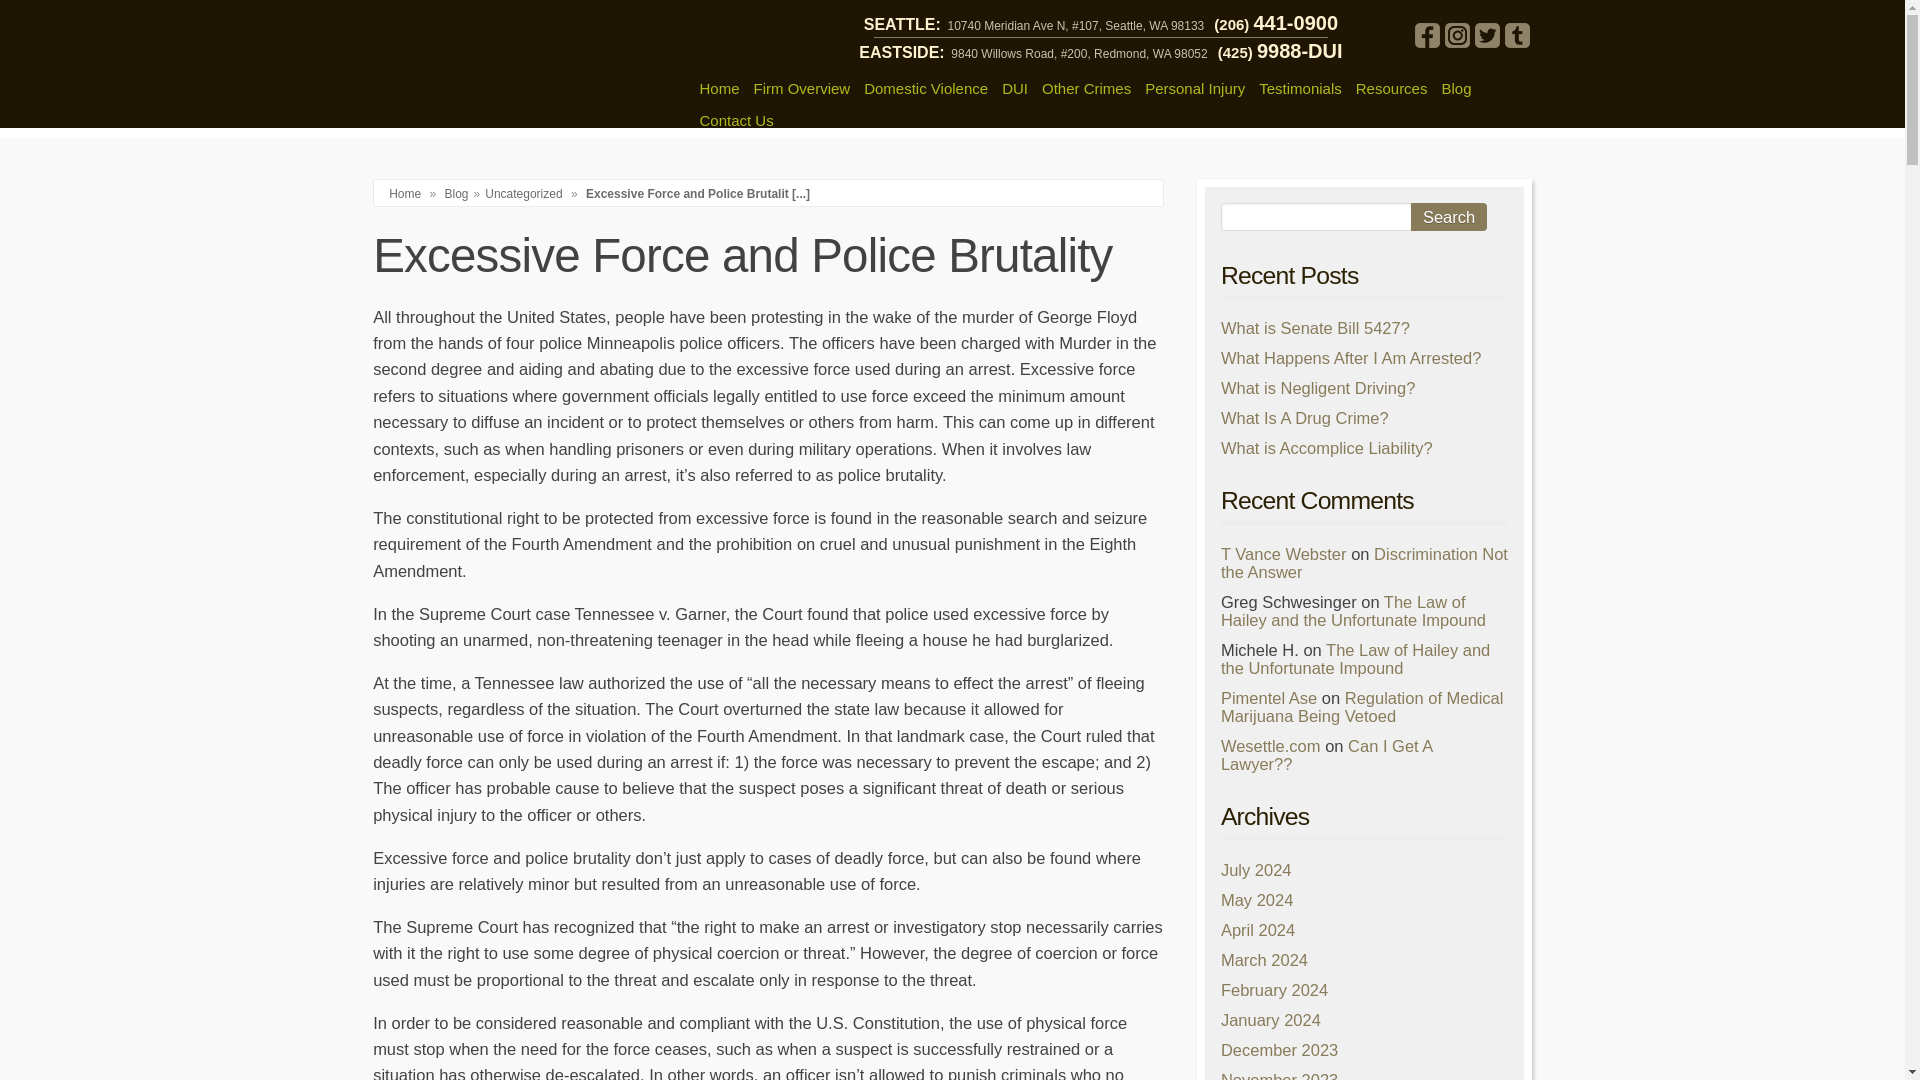  Describe the element at coordinates (1014, 88) in the screenshot. I see `DUI` at that location.